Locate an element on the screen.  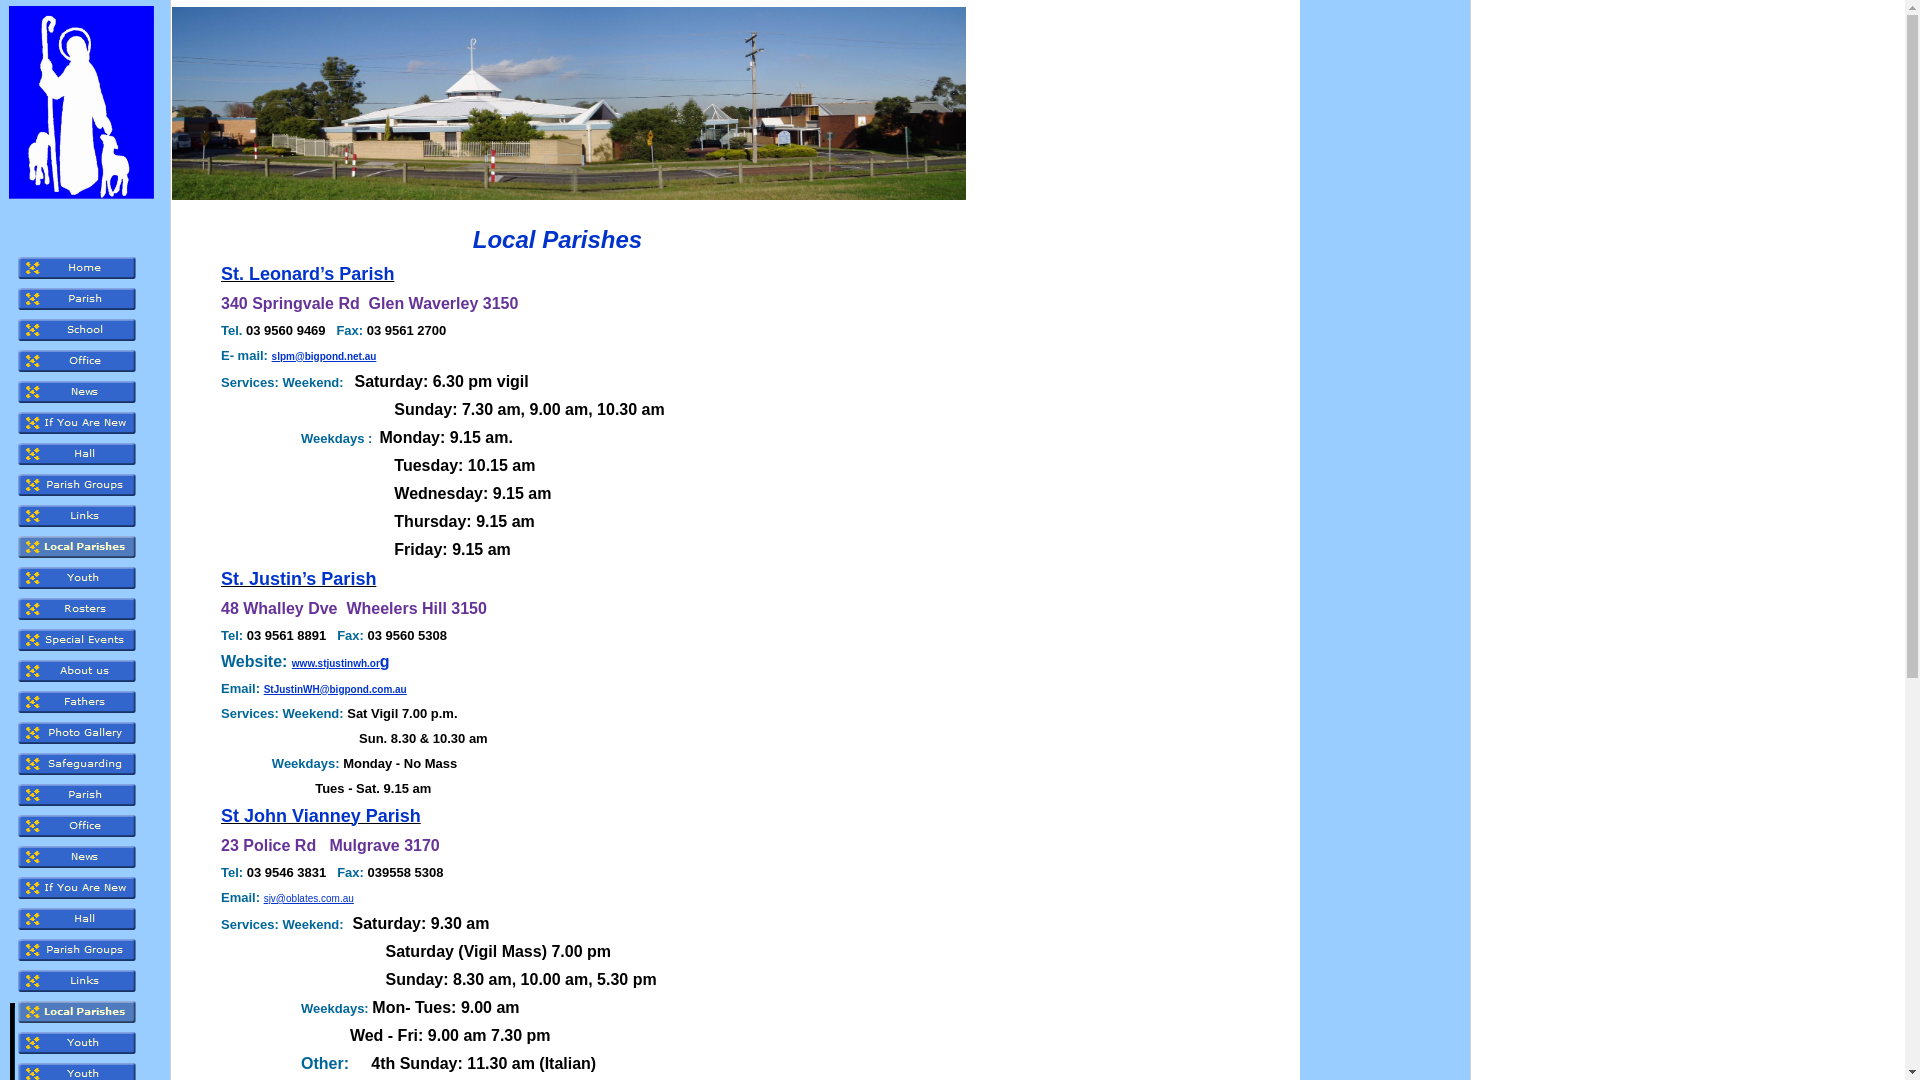
Goodshep02 is located at coordinates (82, 102).